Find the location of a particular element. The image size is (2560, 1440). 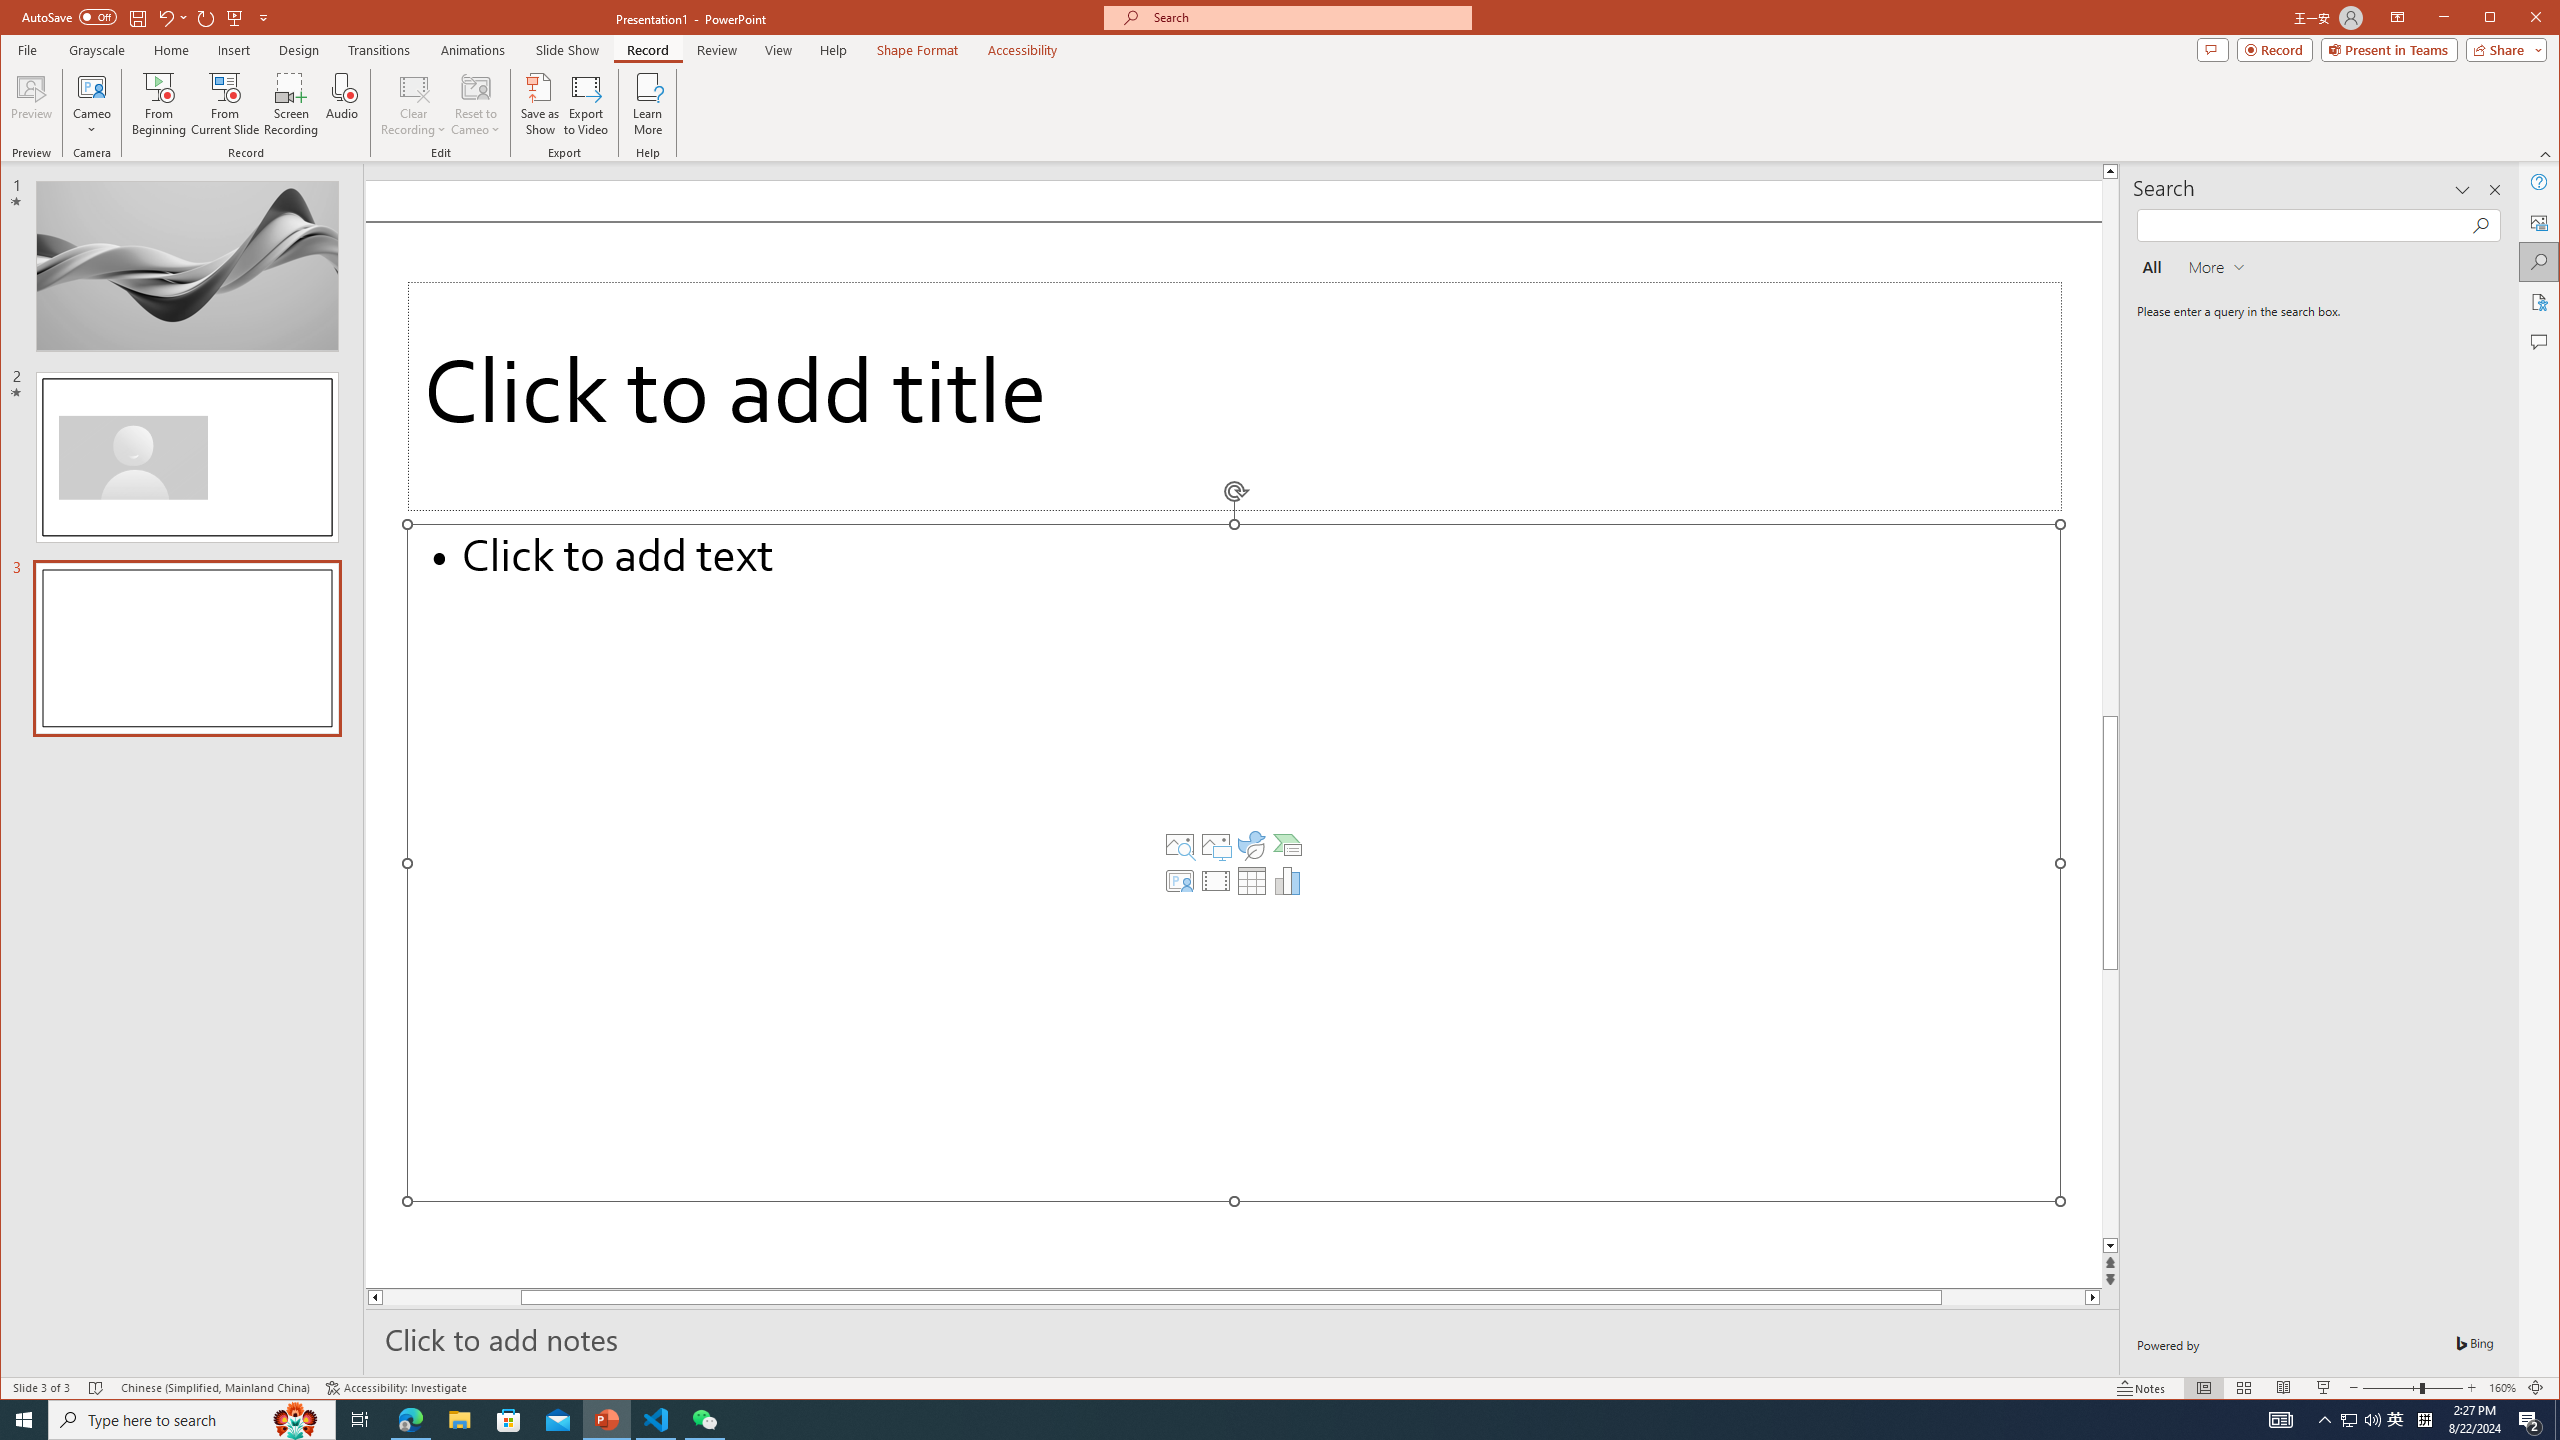

Page up is located at coordinates (2110, 532).